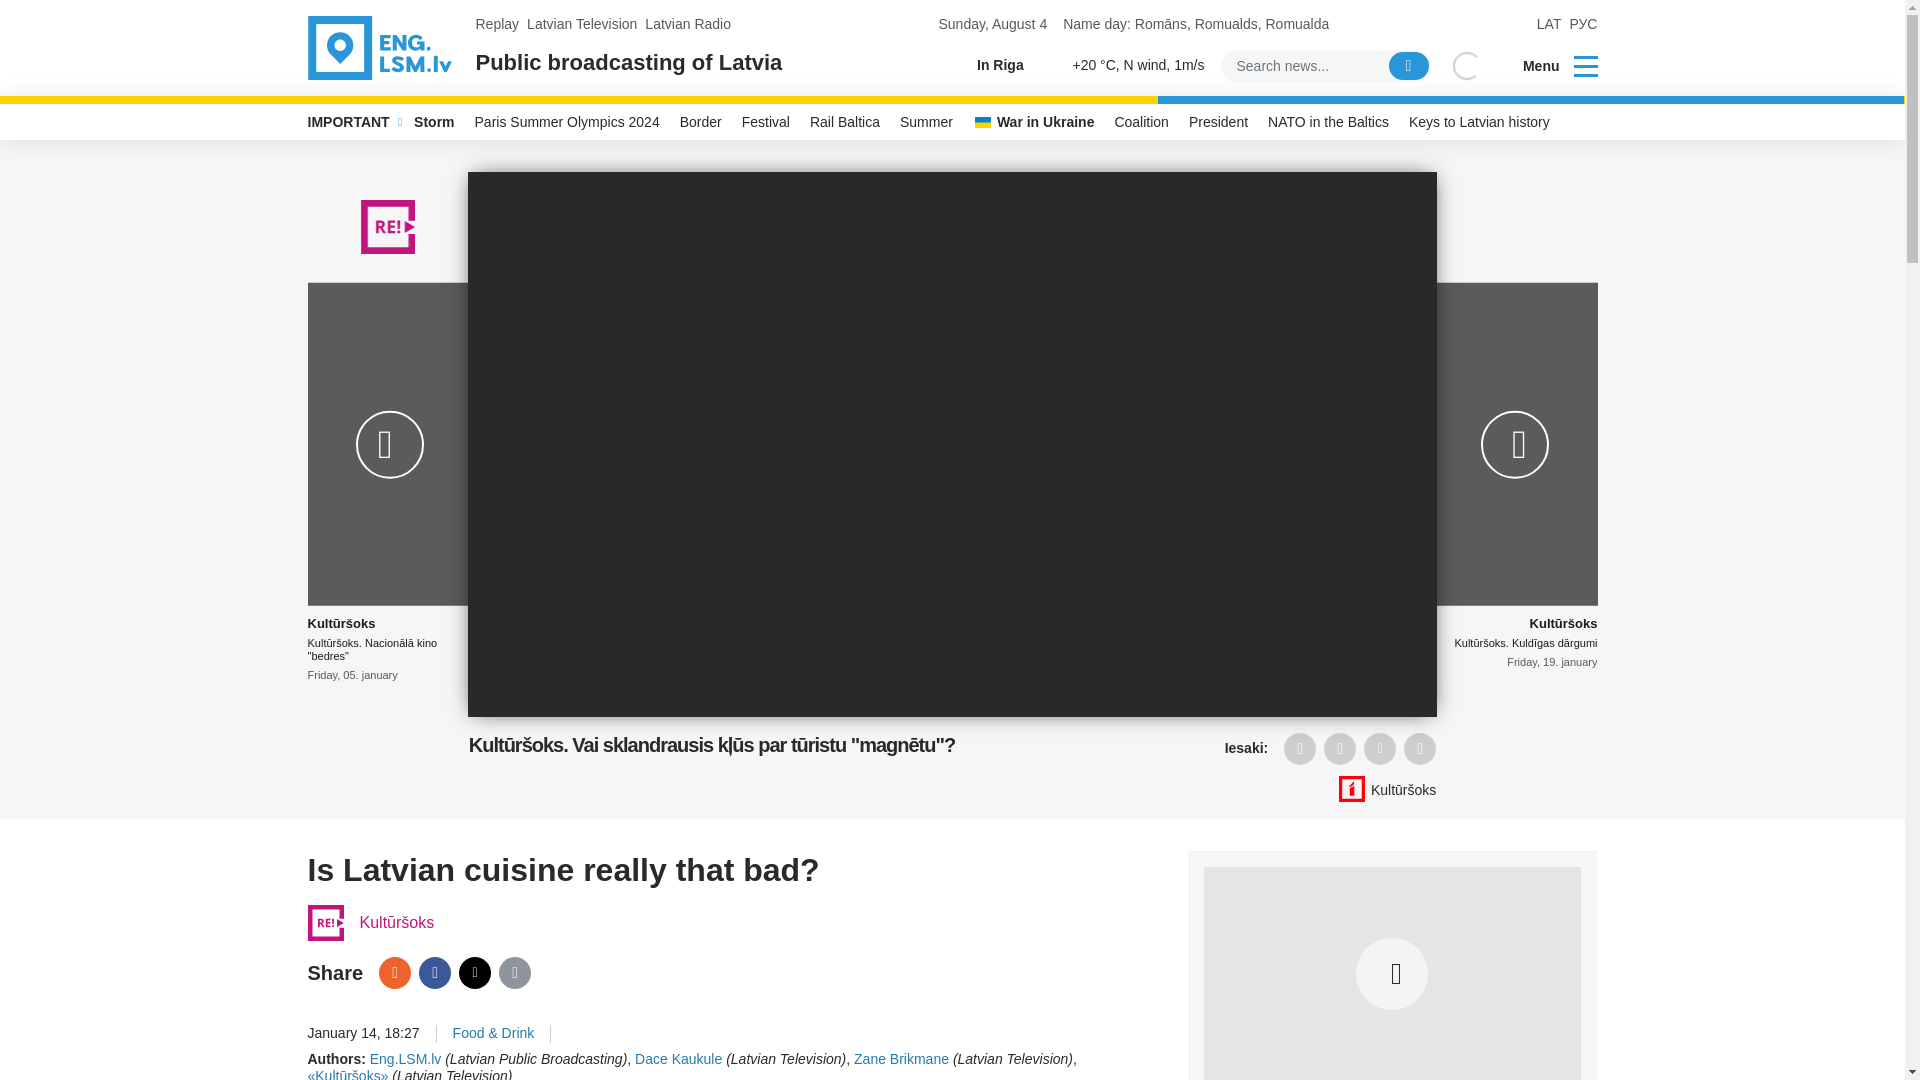 This screenshot has width=1920, height=1080. Describe the element at coordinates (567, 122) in the screenshot. I see `Paris Summer Olympics 2024` at that location.